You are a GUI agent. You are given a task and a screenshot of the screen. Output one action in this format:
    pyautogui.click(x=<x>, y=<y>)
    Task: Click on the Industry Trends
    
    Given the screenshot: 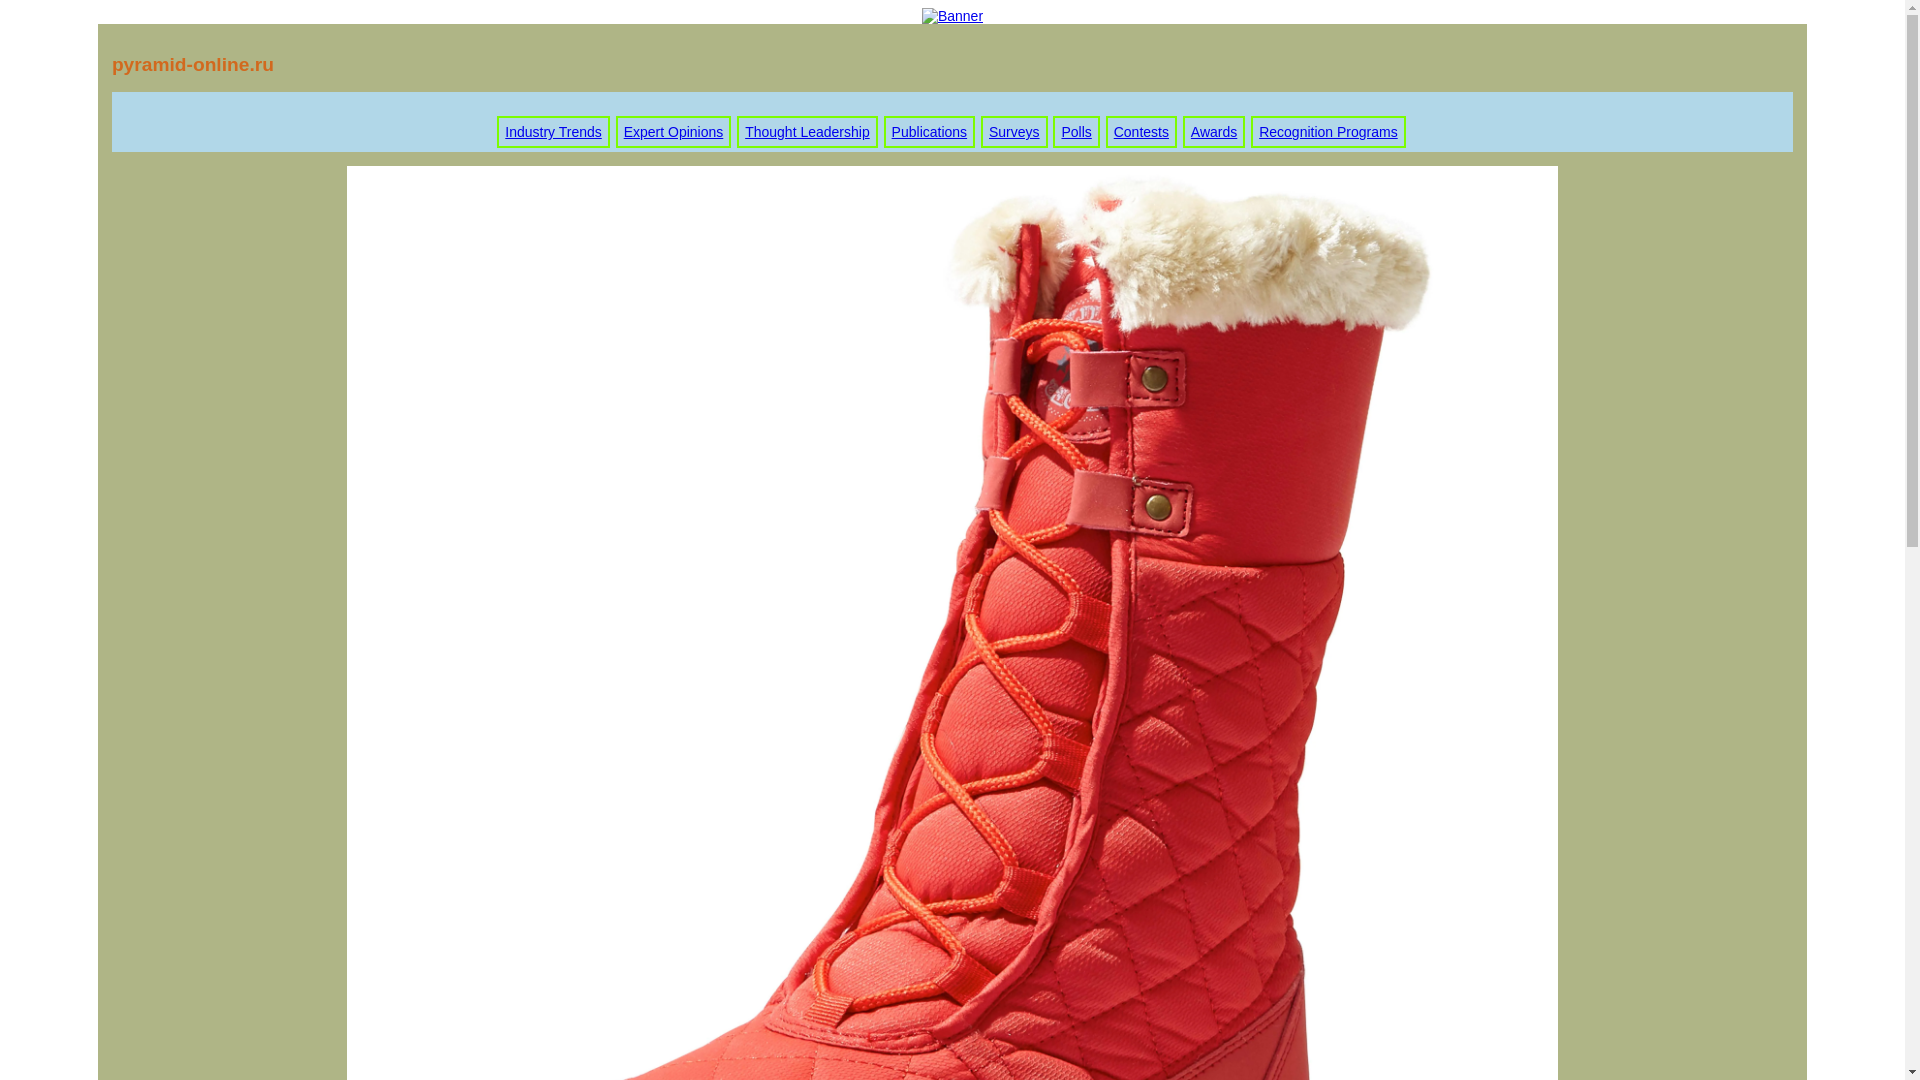 What is the action you would take?
    pyautogui.click(x=553, y=132)
    